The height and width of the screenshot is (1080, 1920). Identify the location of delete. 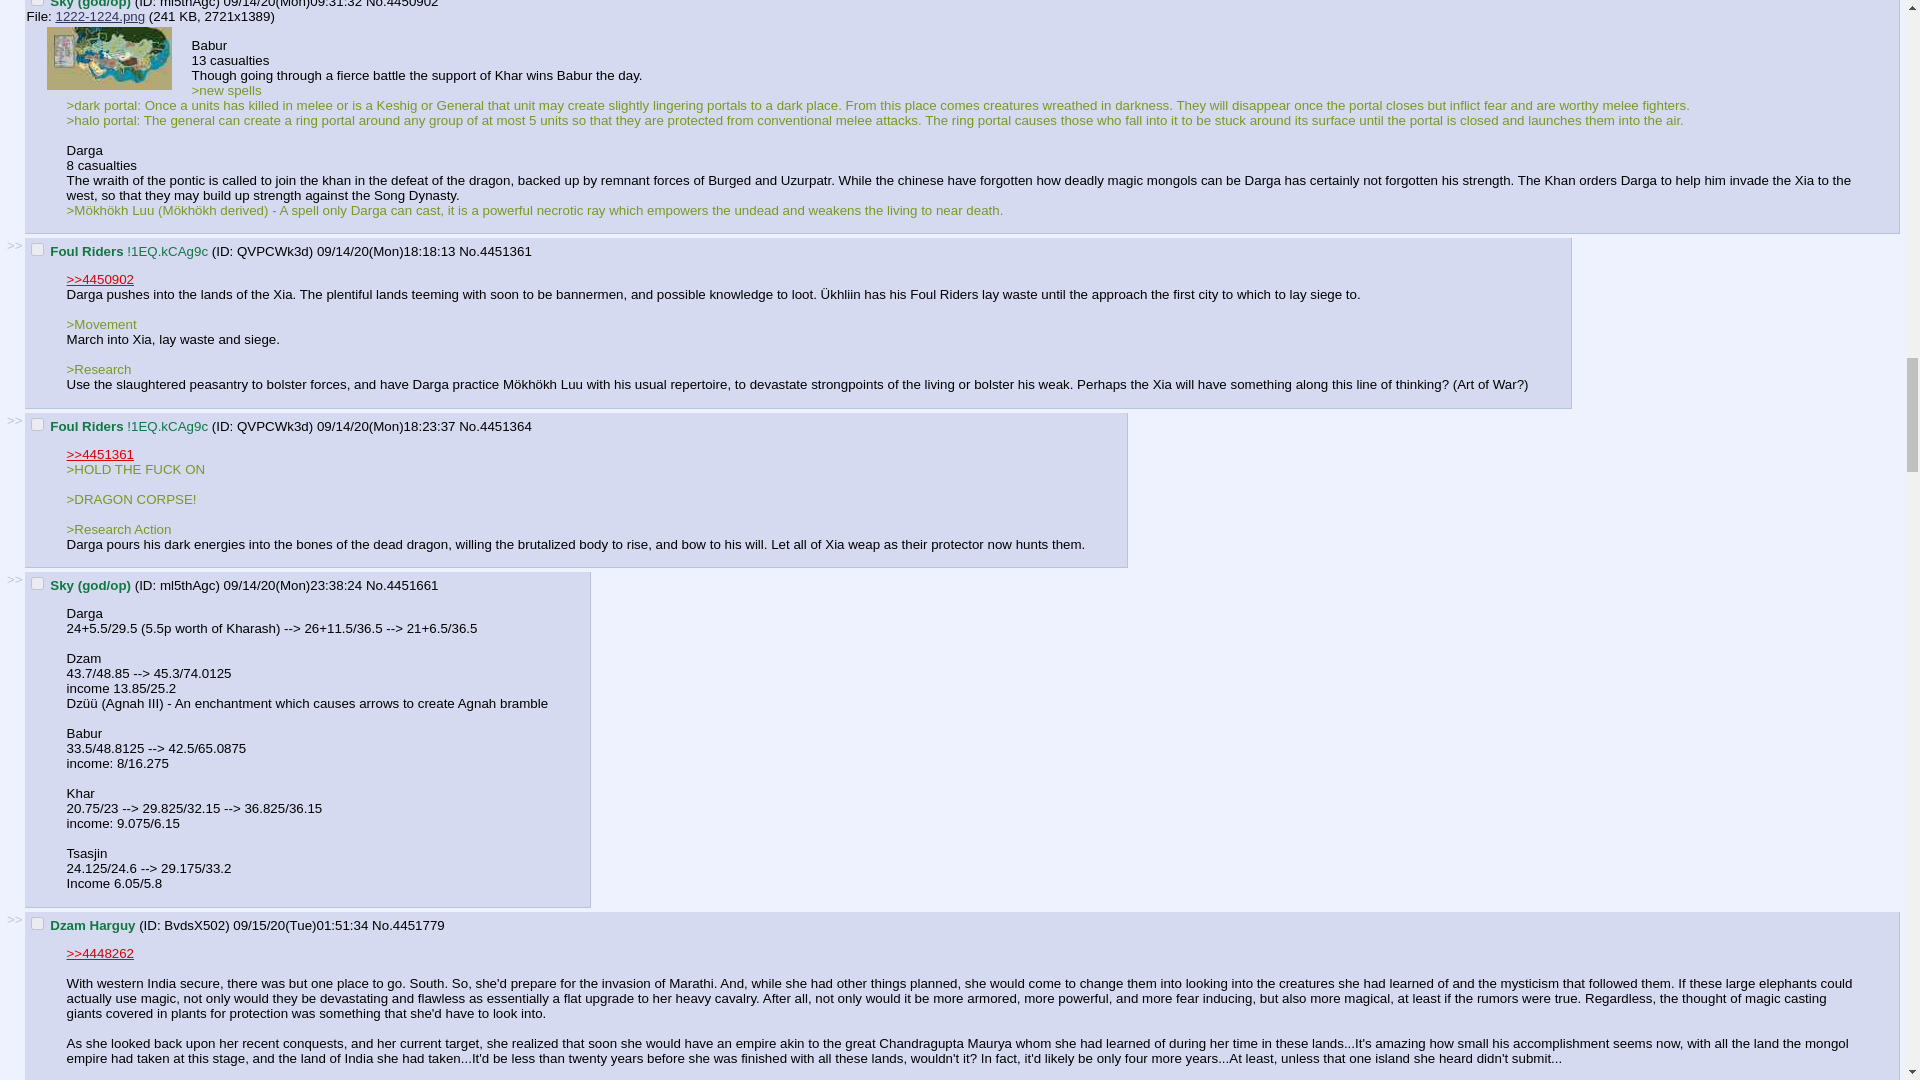
(37, 249).